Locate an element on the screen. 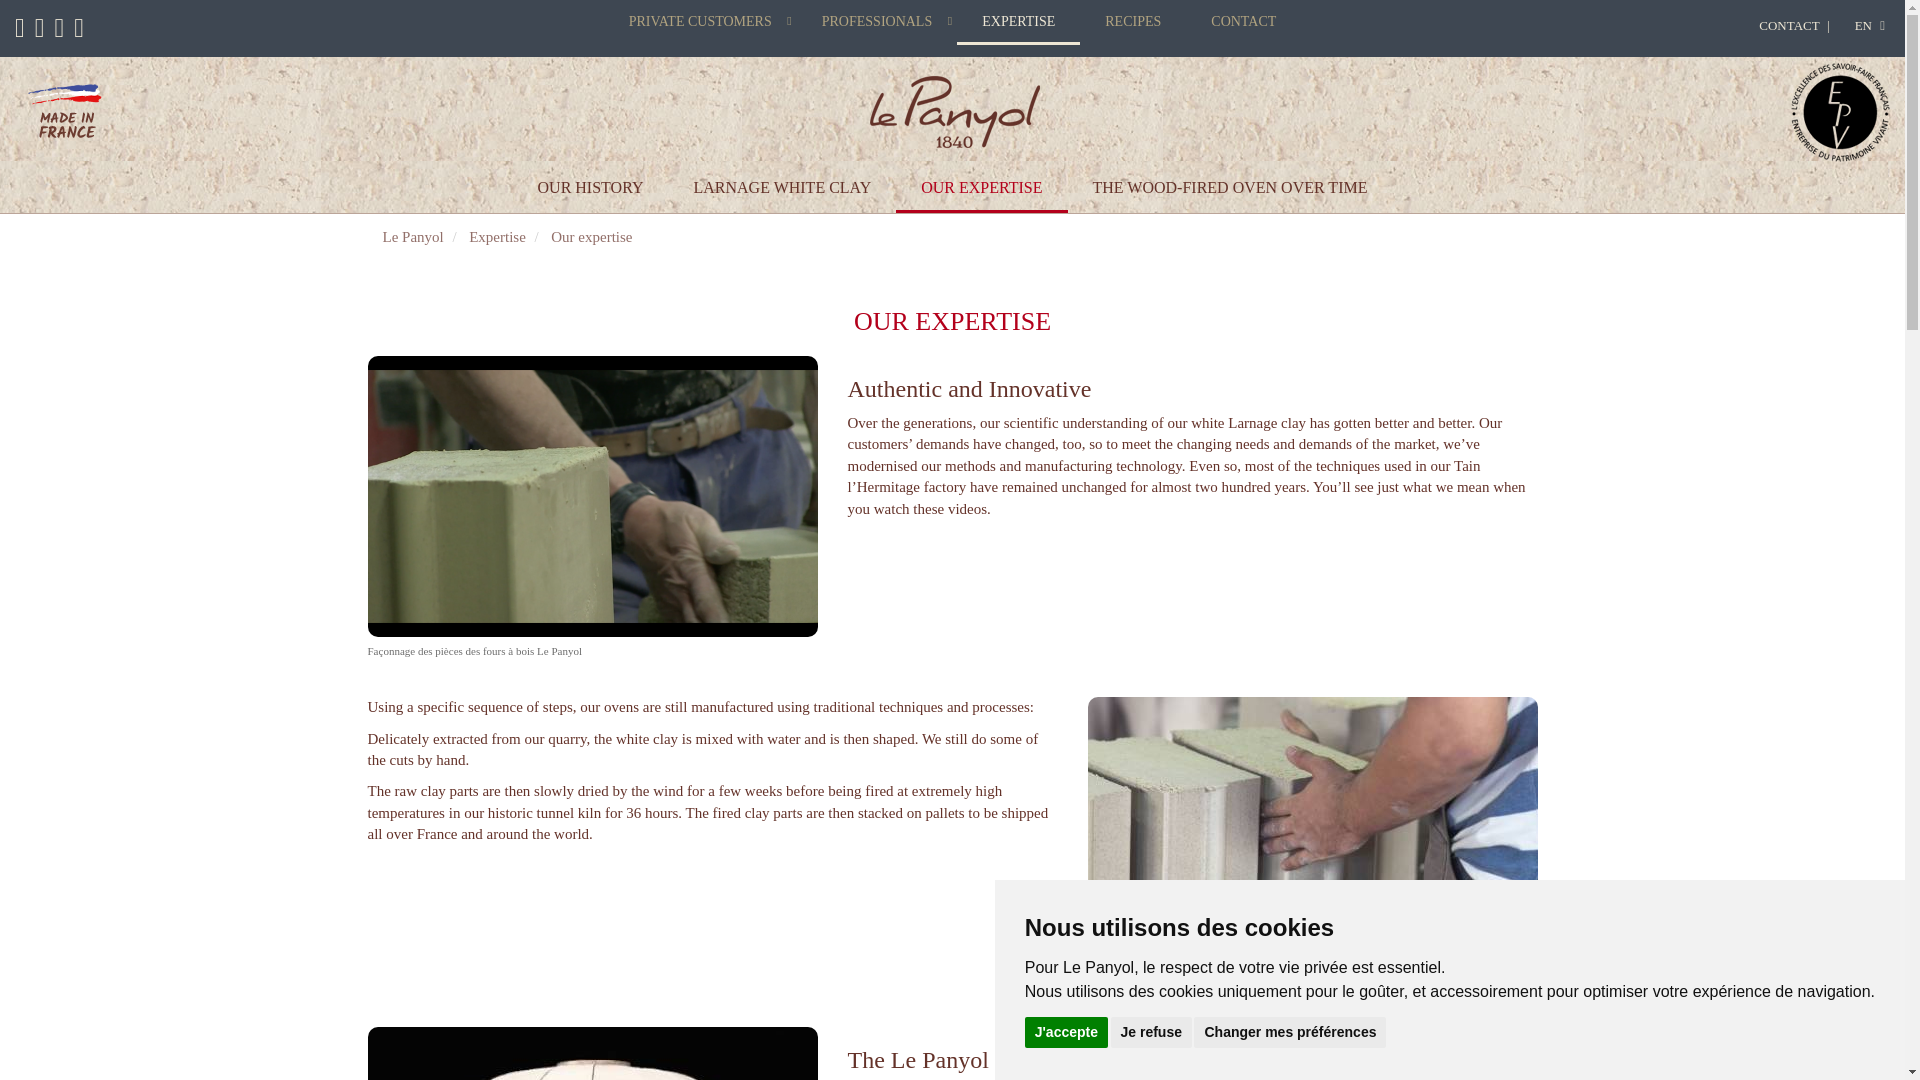 This screenshot has width=1920, height=1080. RECIPES is located at coordinates (1132, 24).